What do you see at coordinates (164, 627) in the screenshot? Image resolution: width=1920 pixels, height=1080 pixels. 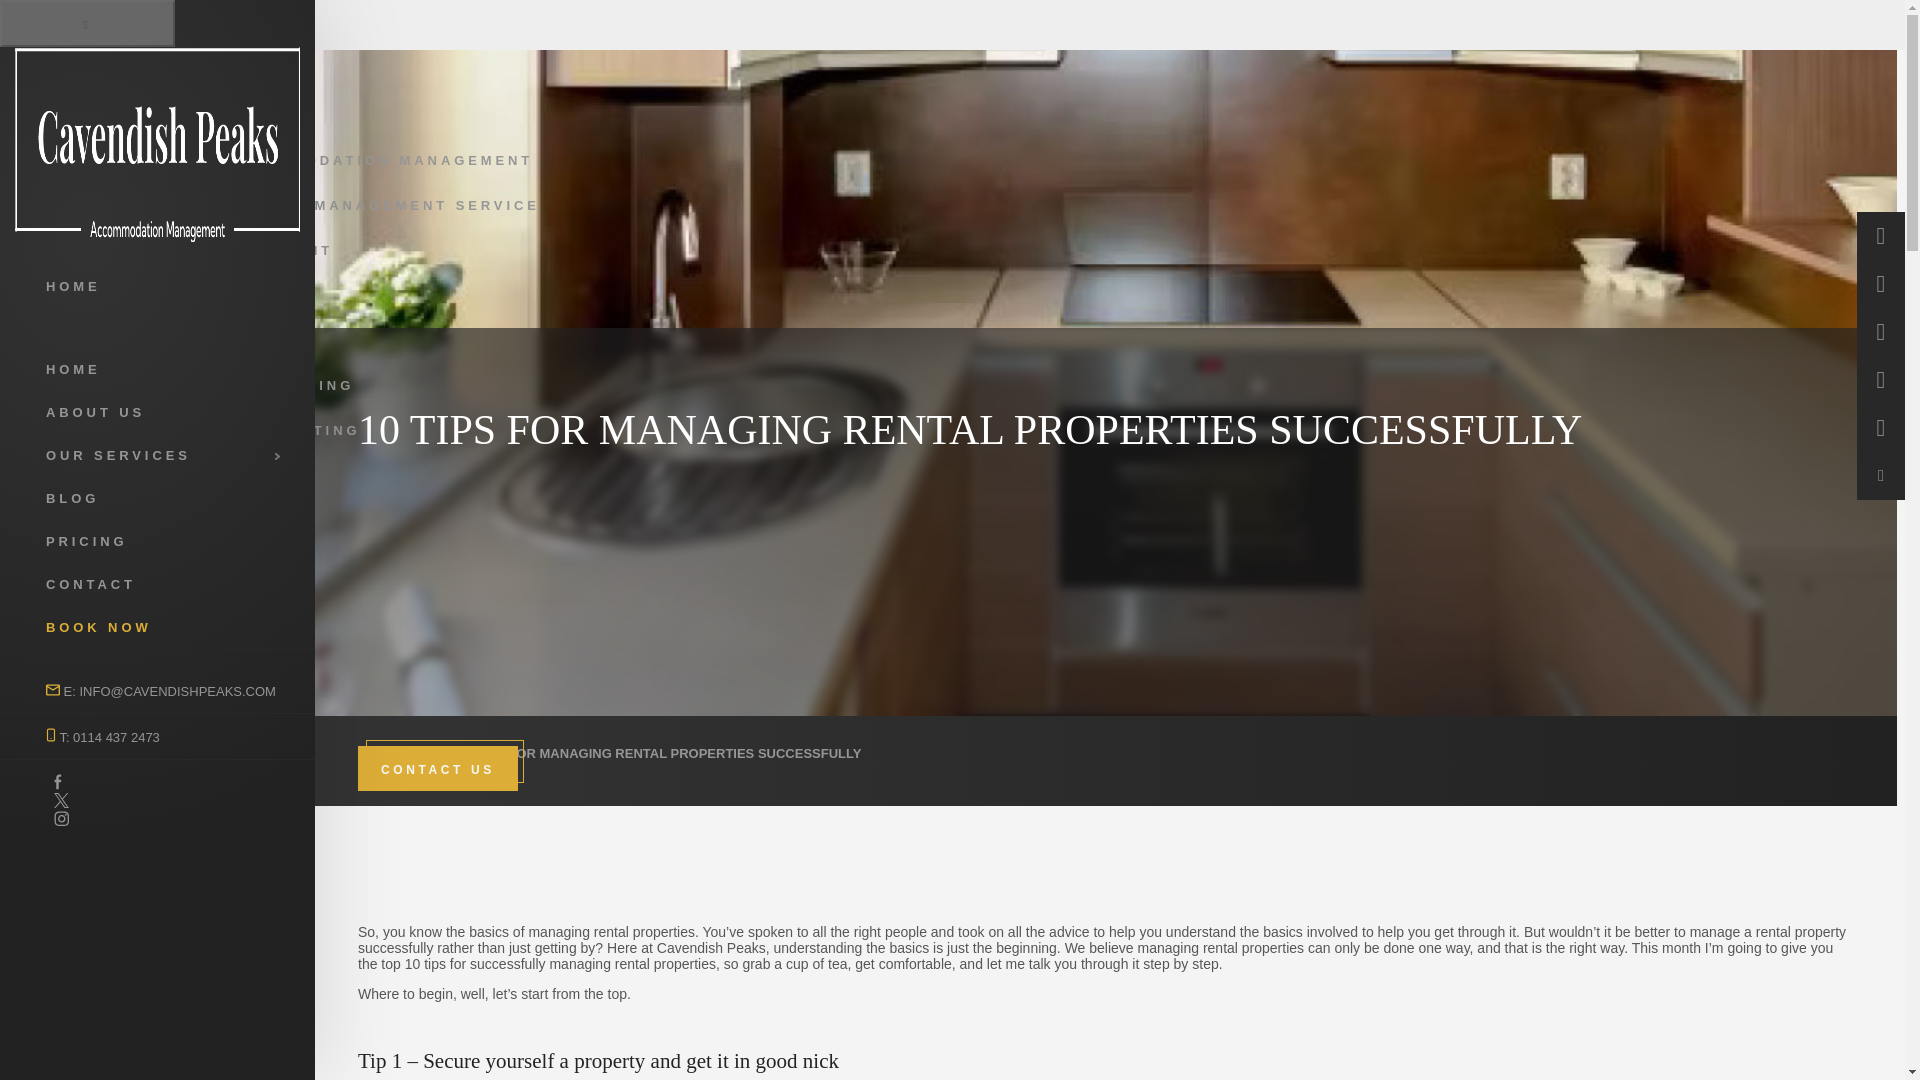 I see `BOOK NOW` at bounding box center [164, 627].